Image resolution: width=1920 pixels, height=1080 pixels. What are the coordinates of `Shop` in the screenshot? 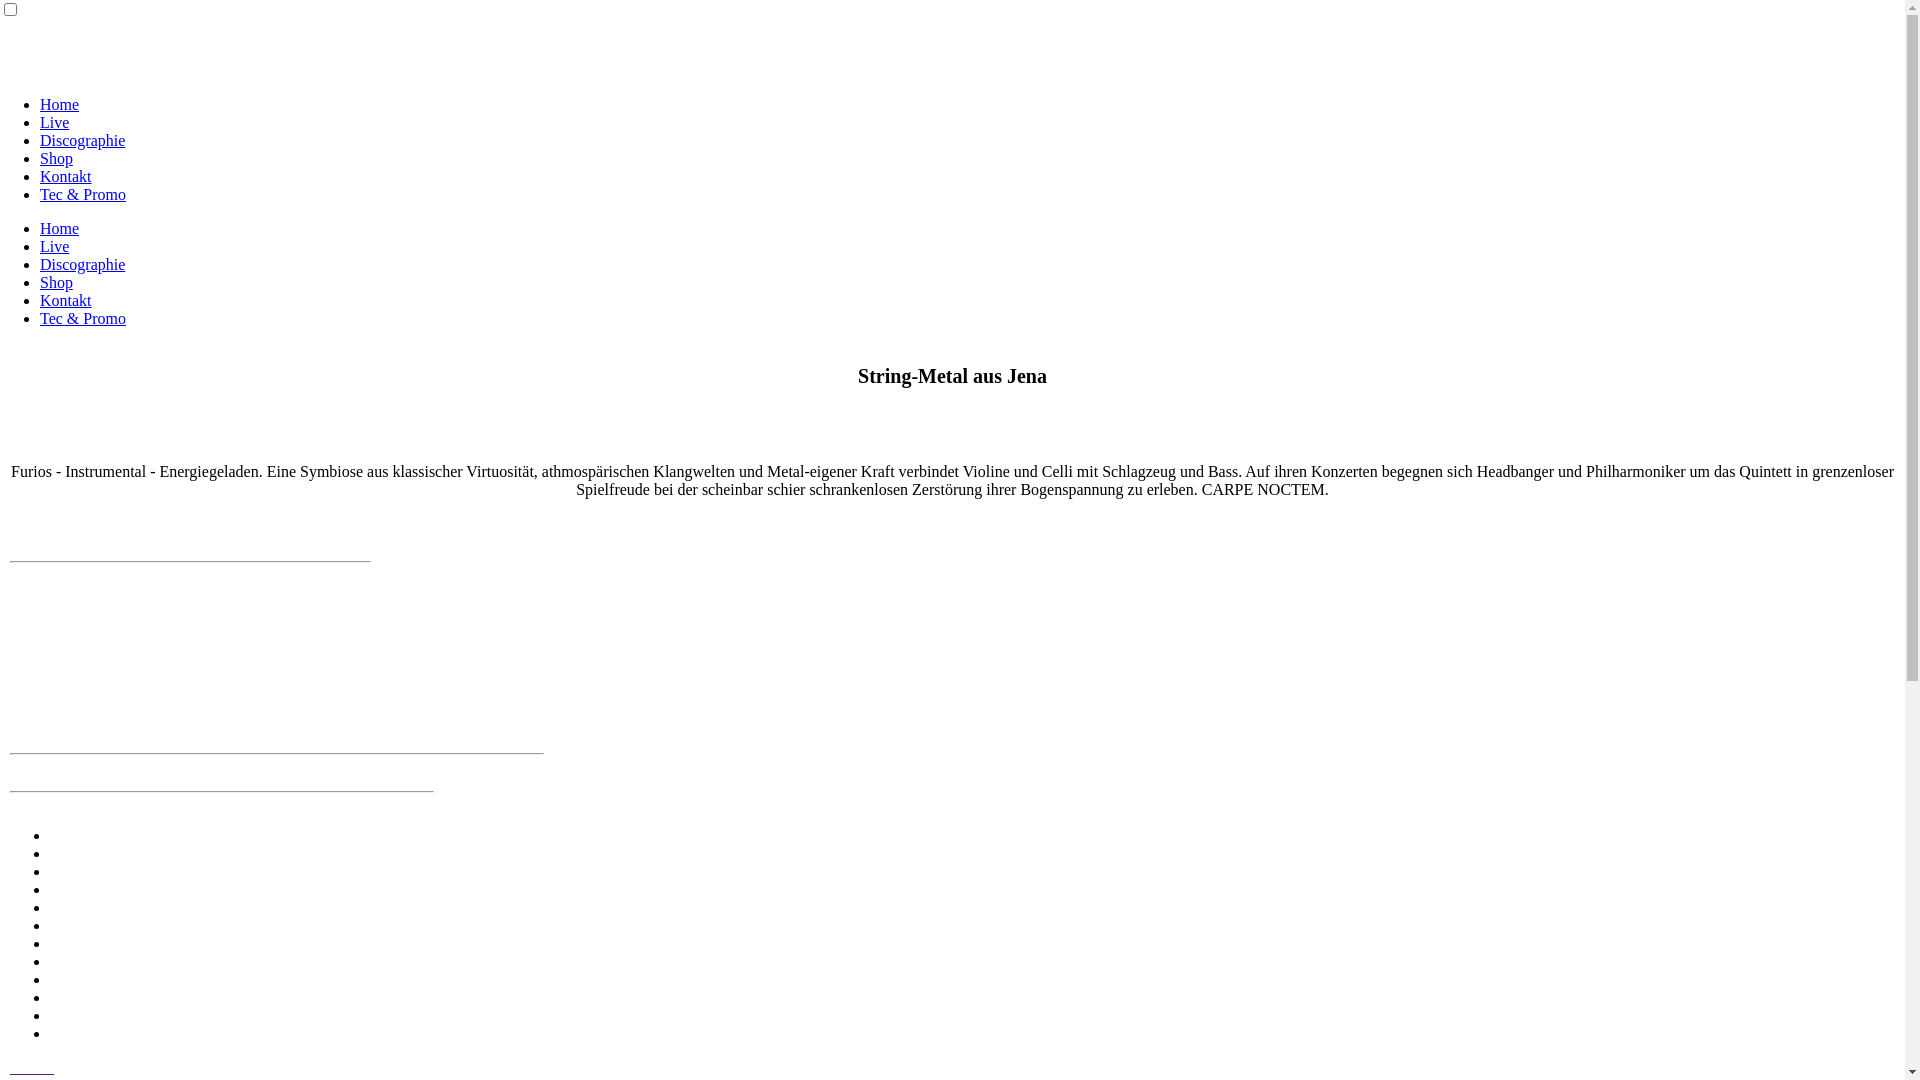 It's located at (56, 158).